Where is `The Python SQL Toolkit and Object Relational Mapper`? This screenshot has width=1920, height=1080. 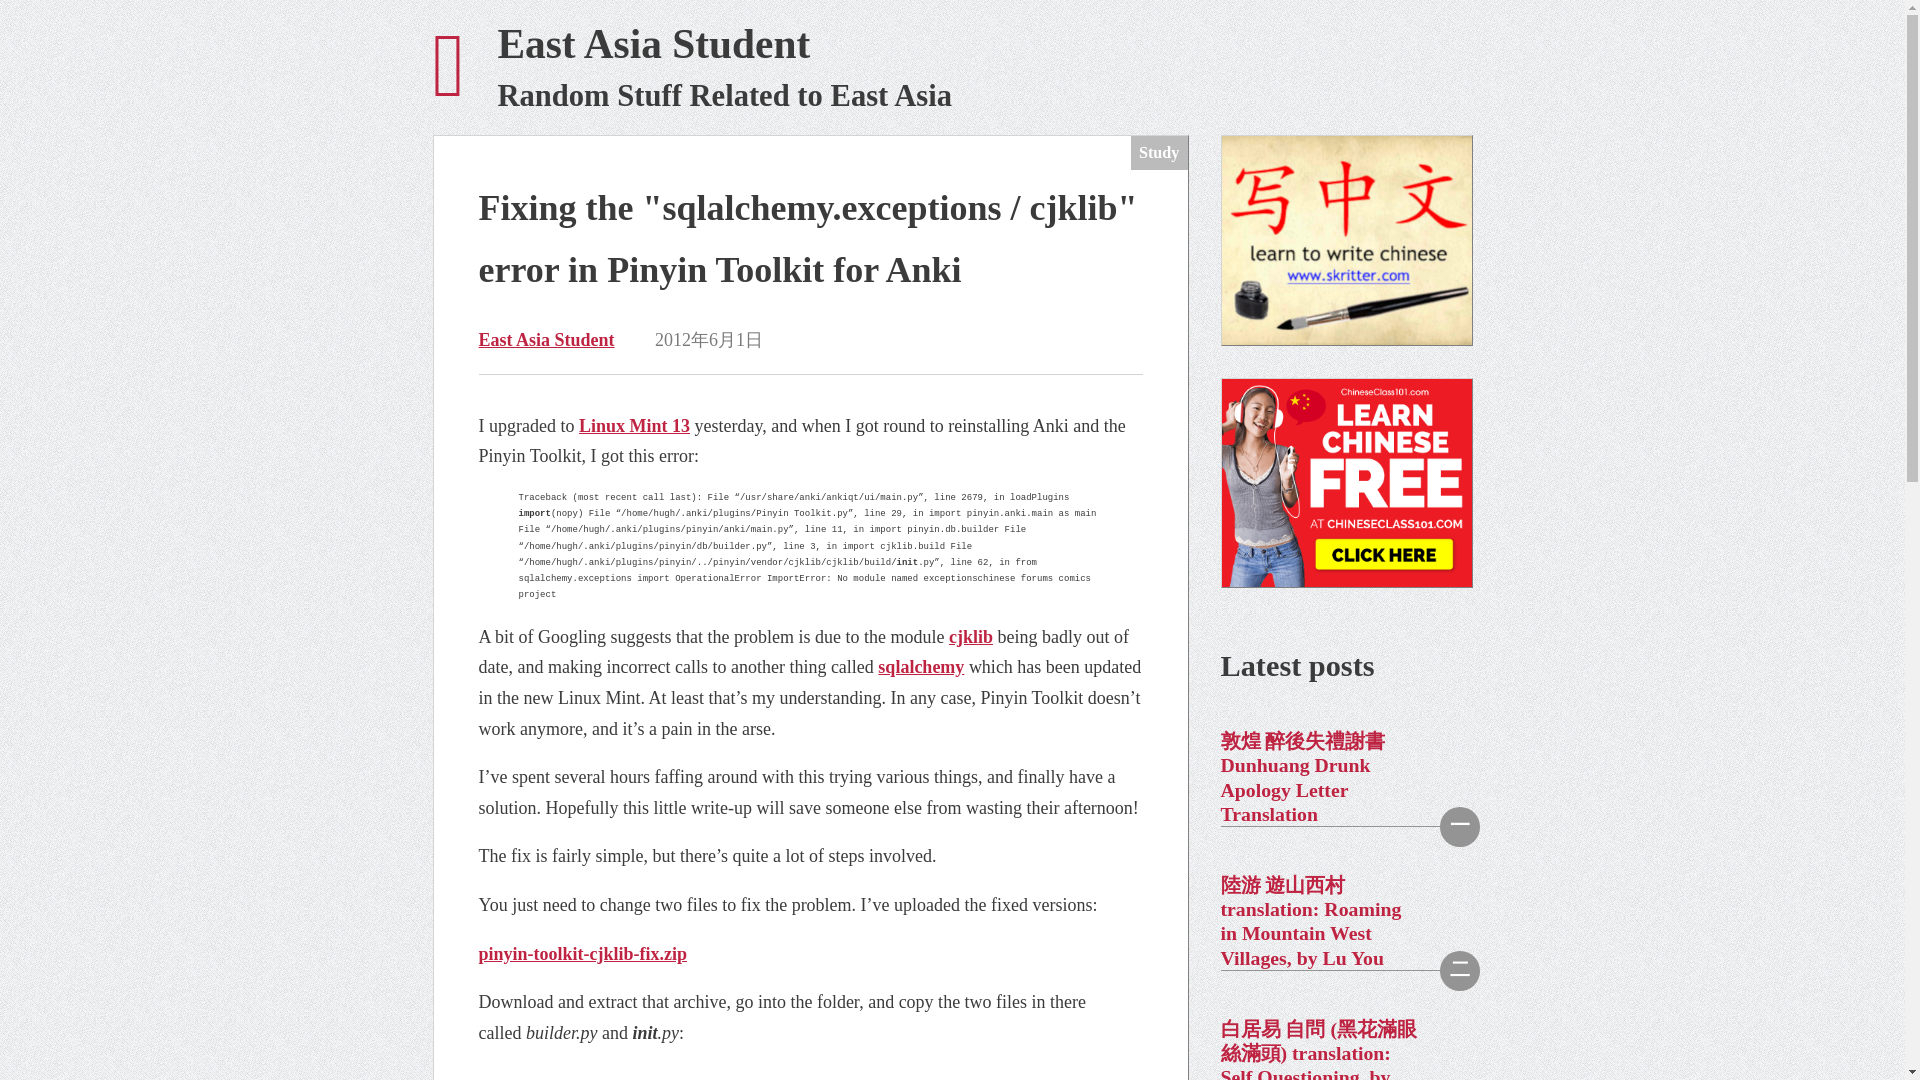 The Python SQL Toolkit and Object Relational Mapper is located at coordinates (582, 954).